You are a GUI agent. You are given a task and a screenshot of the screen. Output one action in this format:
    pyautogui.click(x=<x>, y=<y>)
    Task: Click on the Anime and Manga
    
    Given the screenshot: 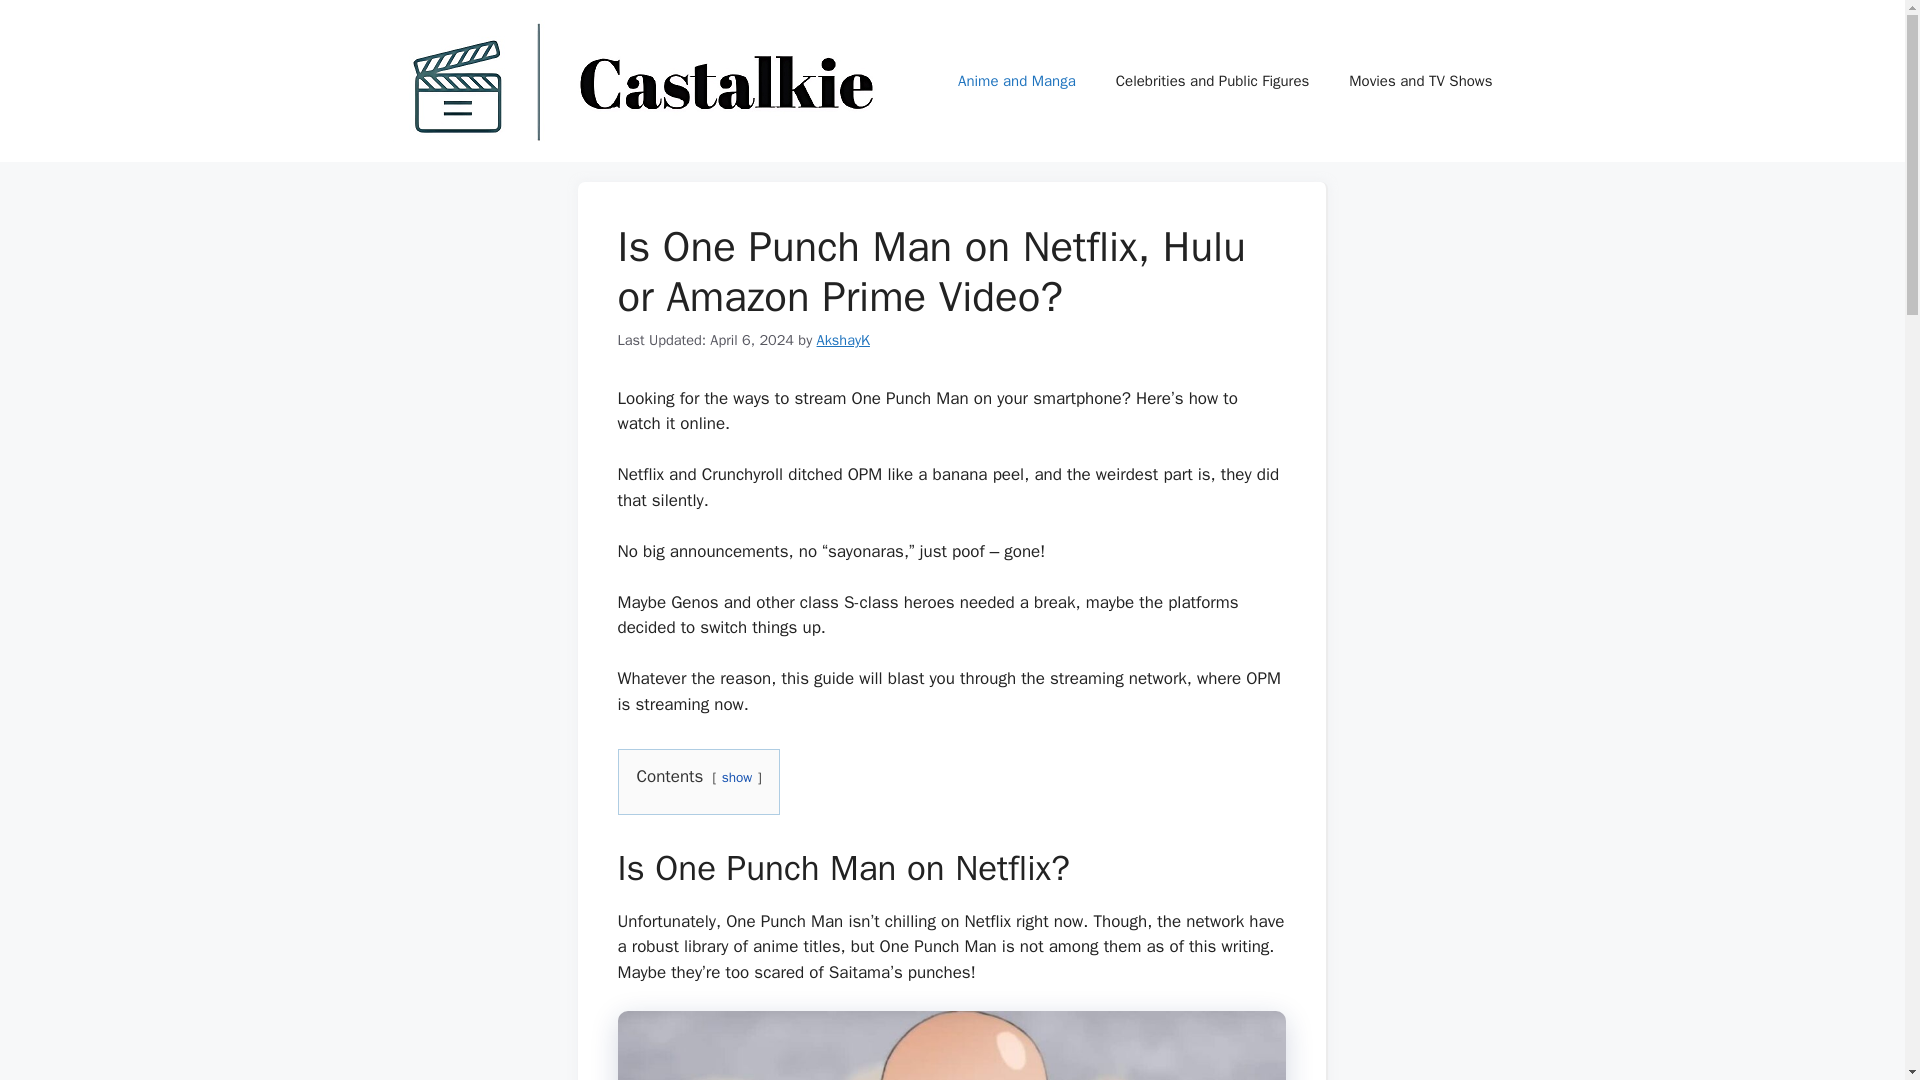 What is the action you would take?
    pyautogui.click(x=1017, y=80)
    